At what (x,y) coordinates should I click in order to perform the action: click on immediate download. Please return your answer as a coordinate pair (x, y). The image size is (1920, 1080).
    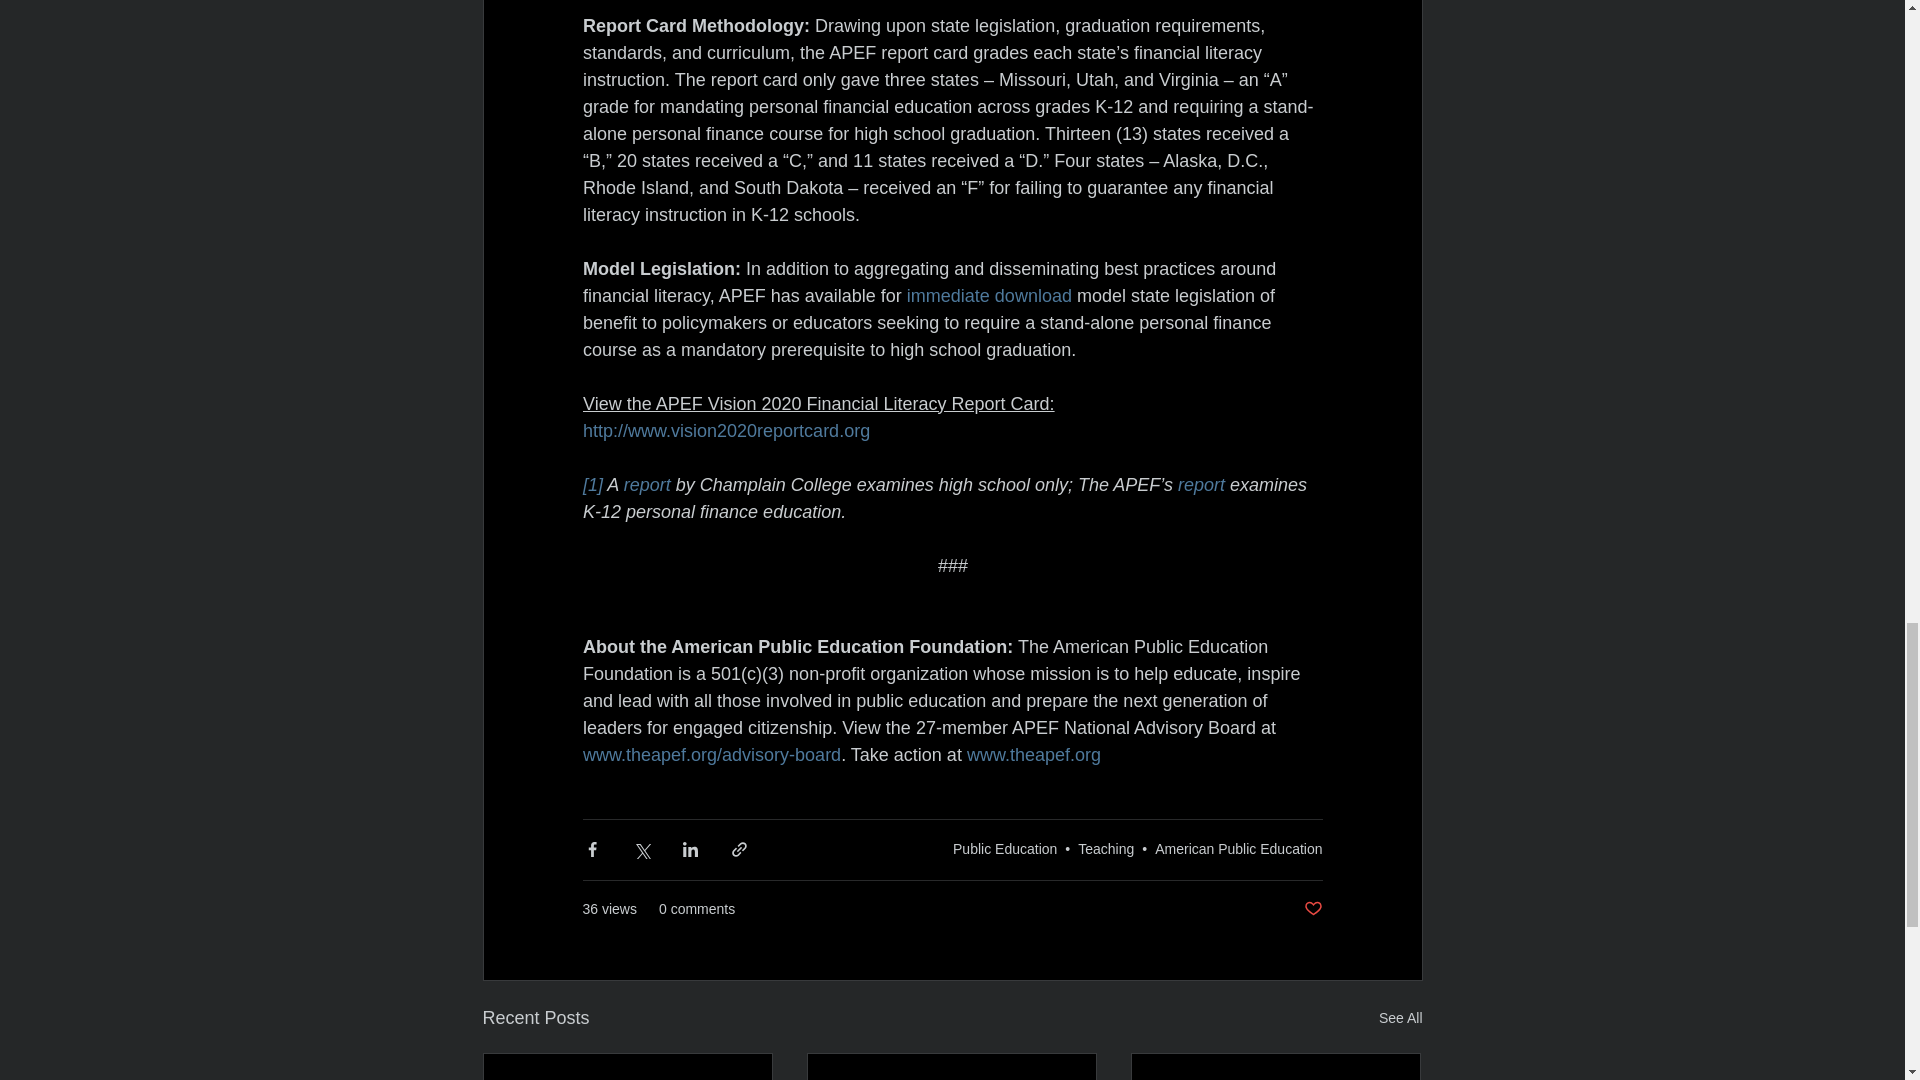
    Looking at the image, I should click on (988, 296).